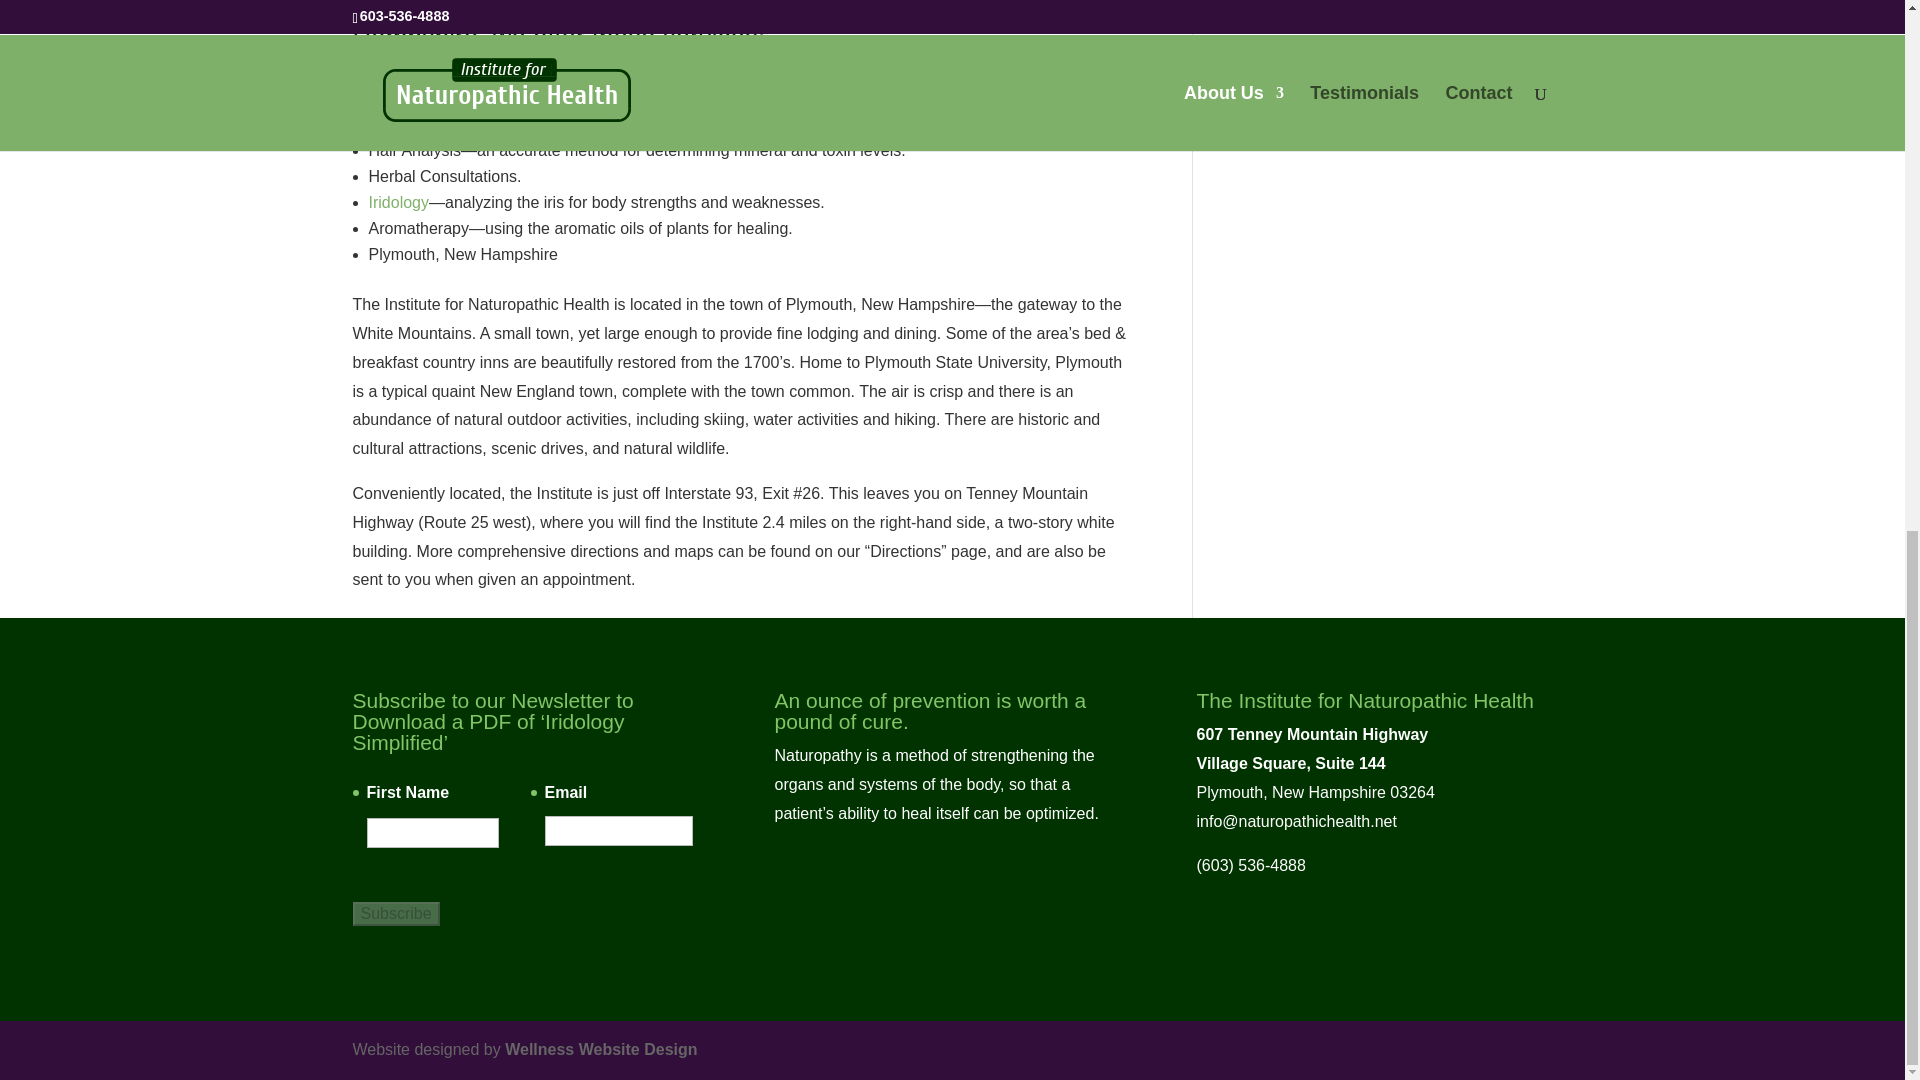  I want to click on Iridology, so click(398, 202).